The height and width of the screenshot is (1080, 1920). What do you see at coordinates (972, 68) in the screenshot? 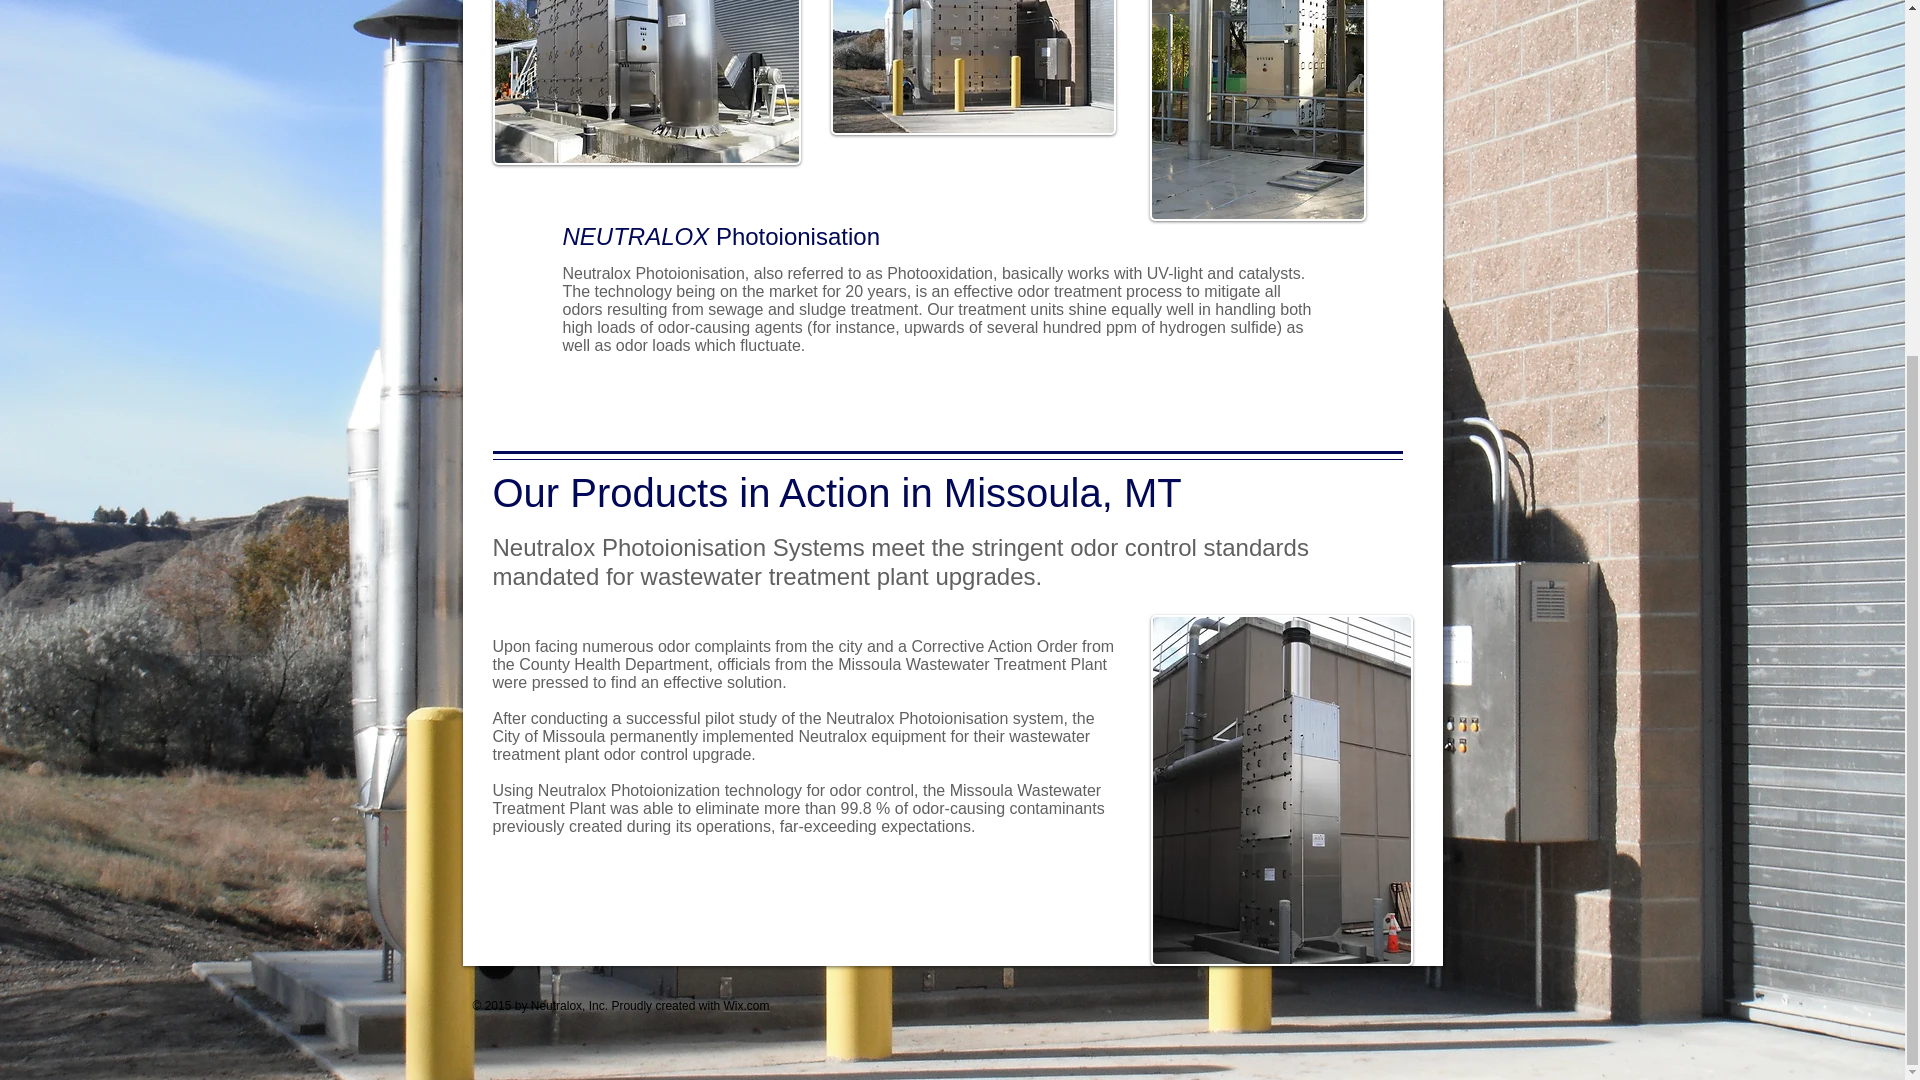
I see `Miles.jpeg.JPG` at bounding box center [972, 68].